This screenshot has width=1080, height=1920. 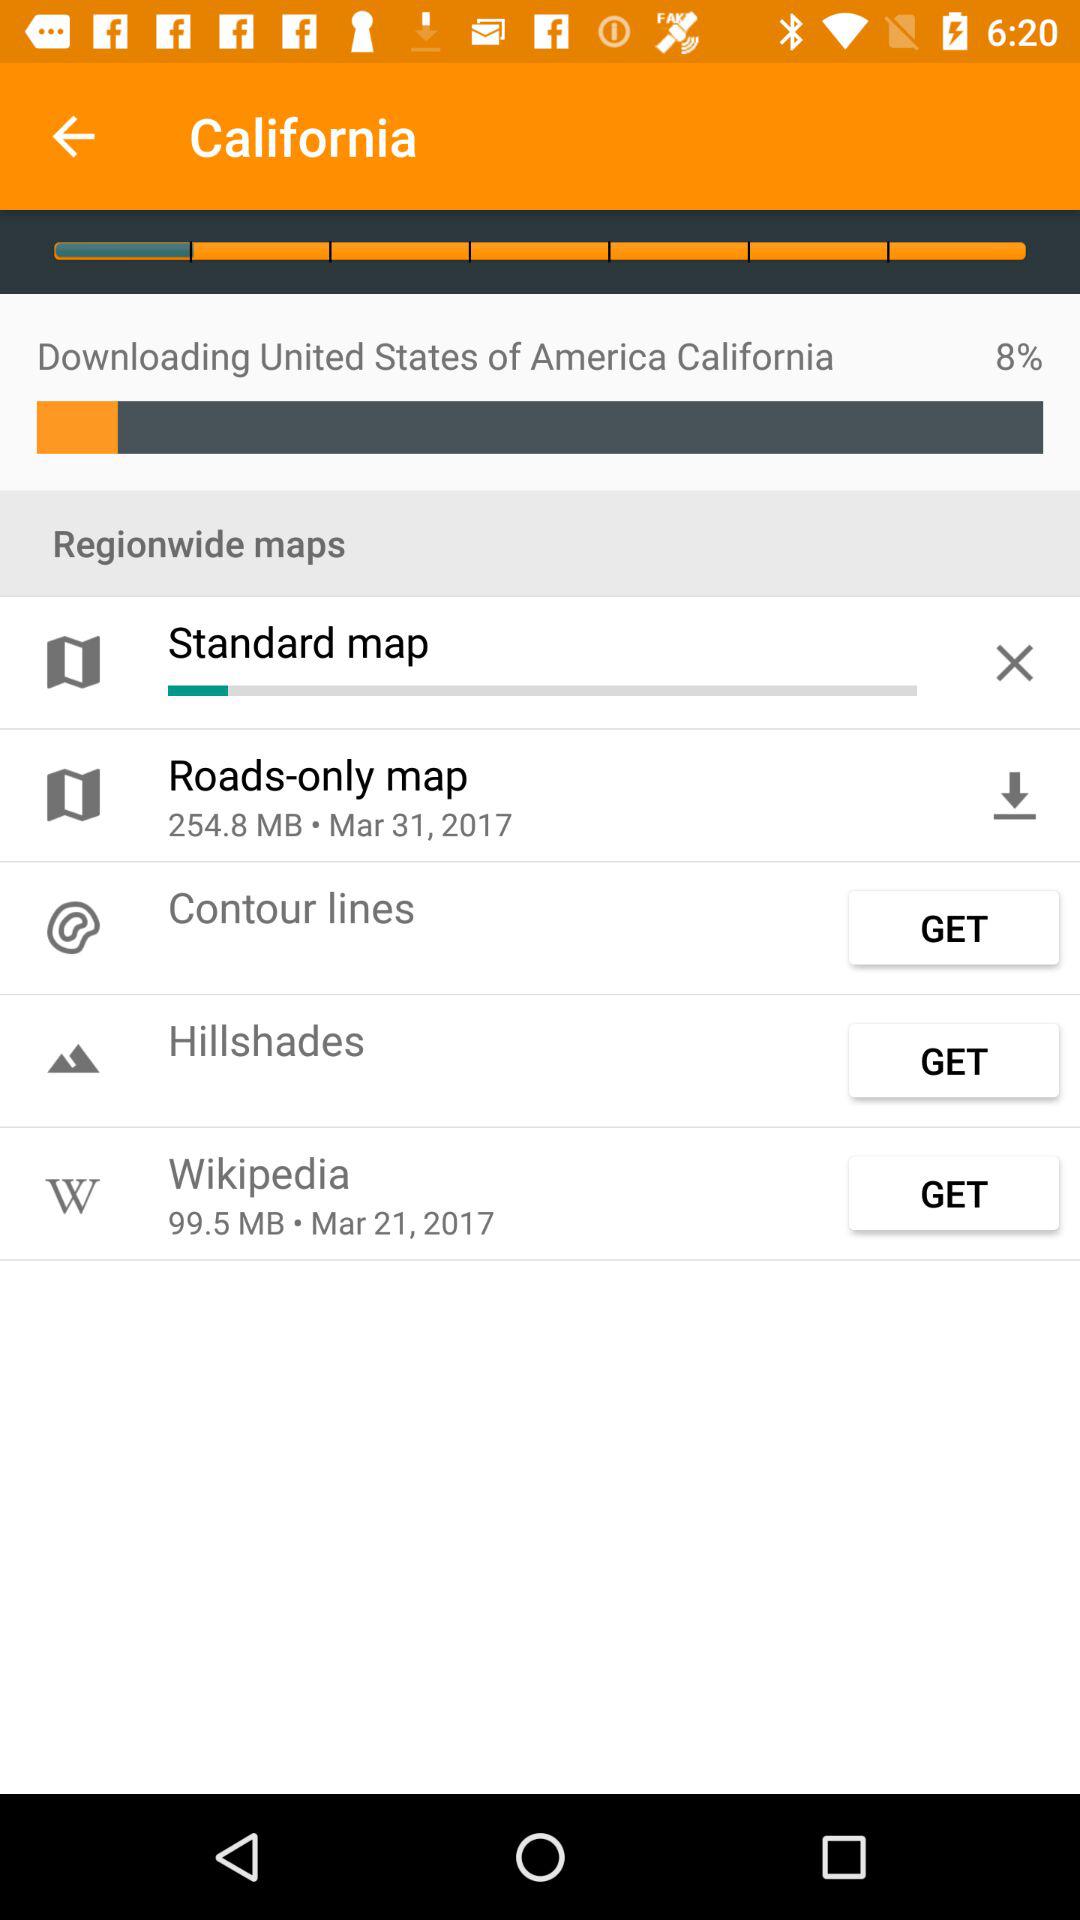 What do you see at coordinates (73, 136) in the screenshot?
I see `press app next to california app` at bounding box center [73, 136].